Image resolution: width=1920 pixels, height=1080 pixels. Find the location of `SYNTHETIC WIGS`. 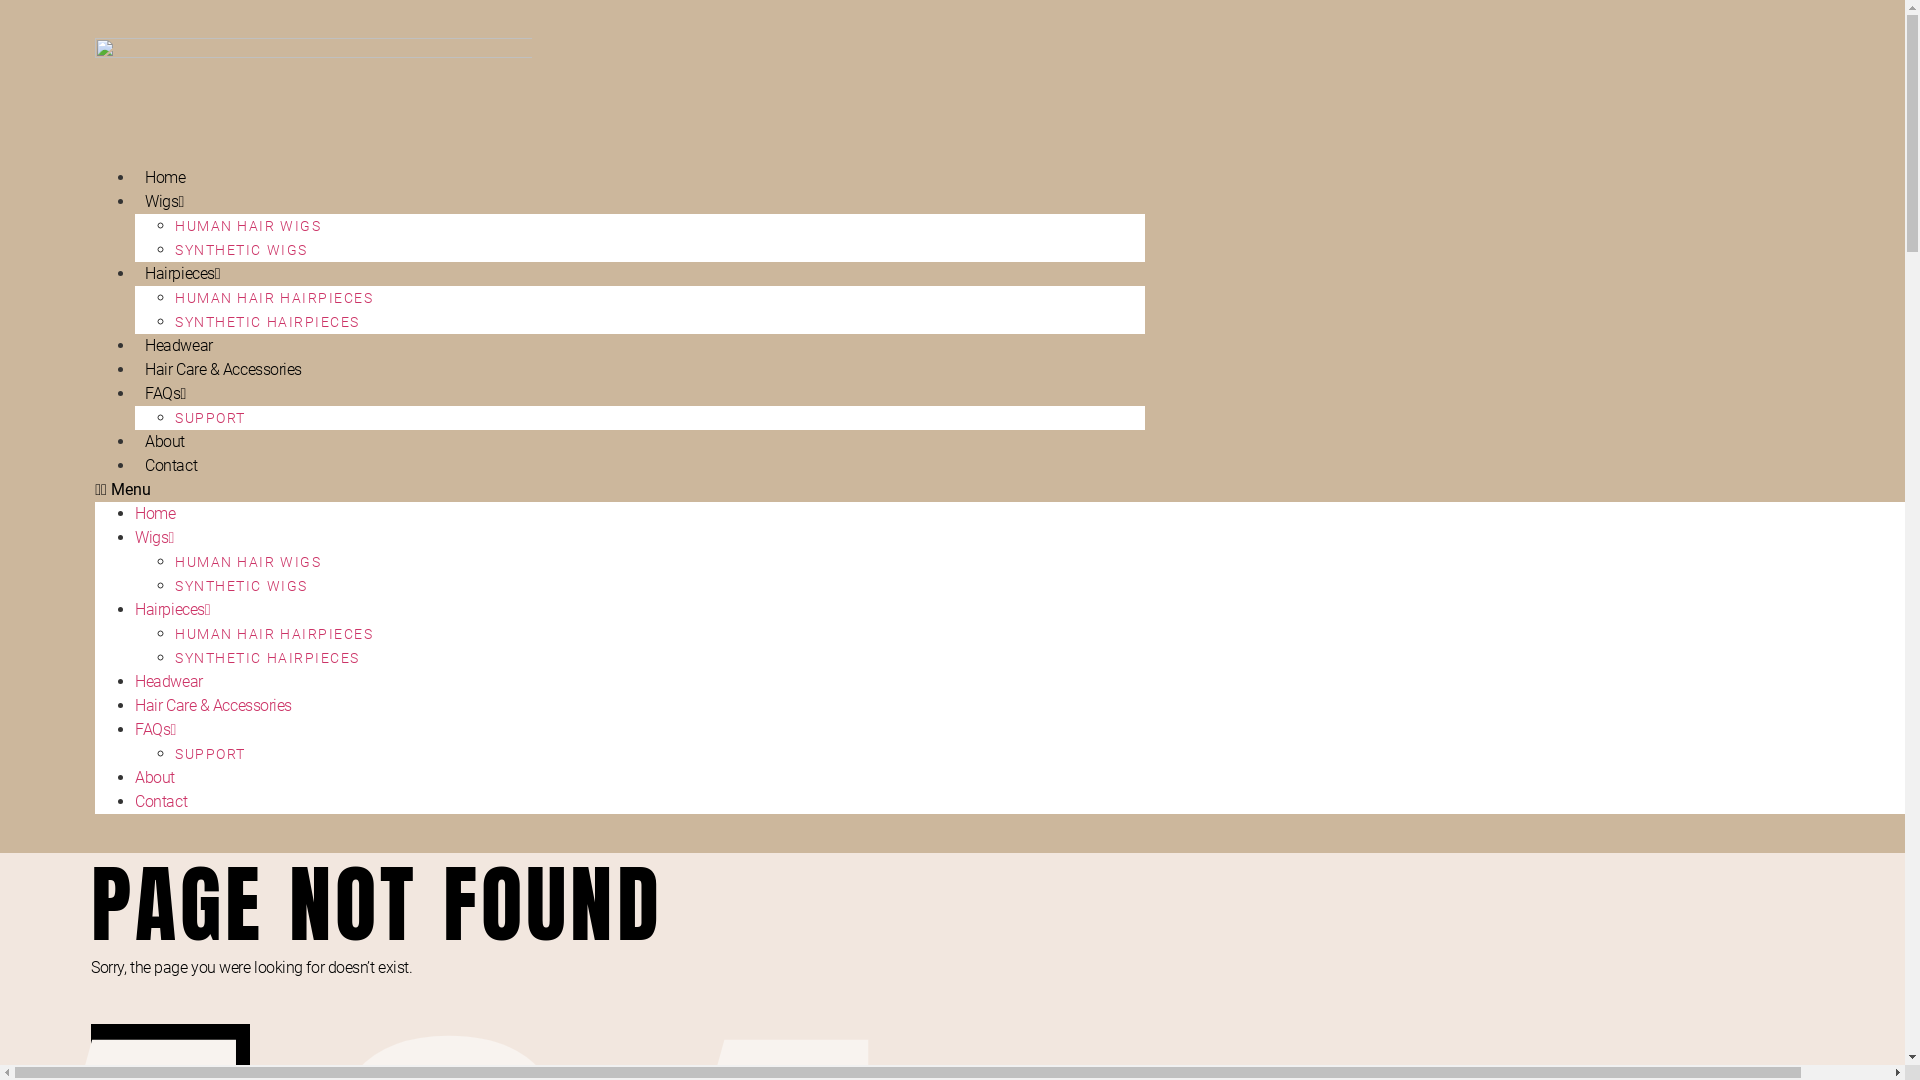

SYNTHETIC WIGS is located at coordinates (241, 250).